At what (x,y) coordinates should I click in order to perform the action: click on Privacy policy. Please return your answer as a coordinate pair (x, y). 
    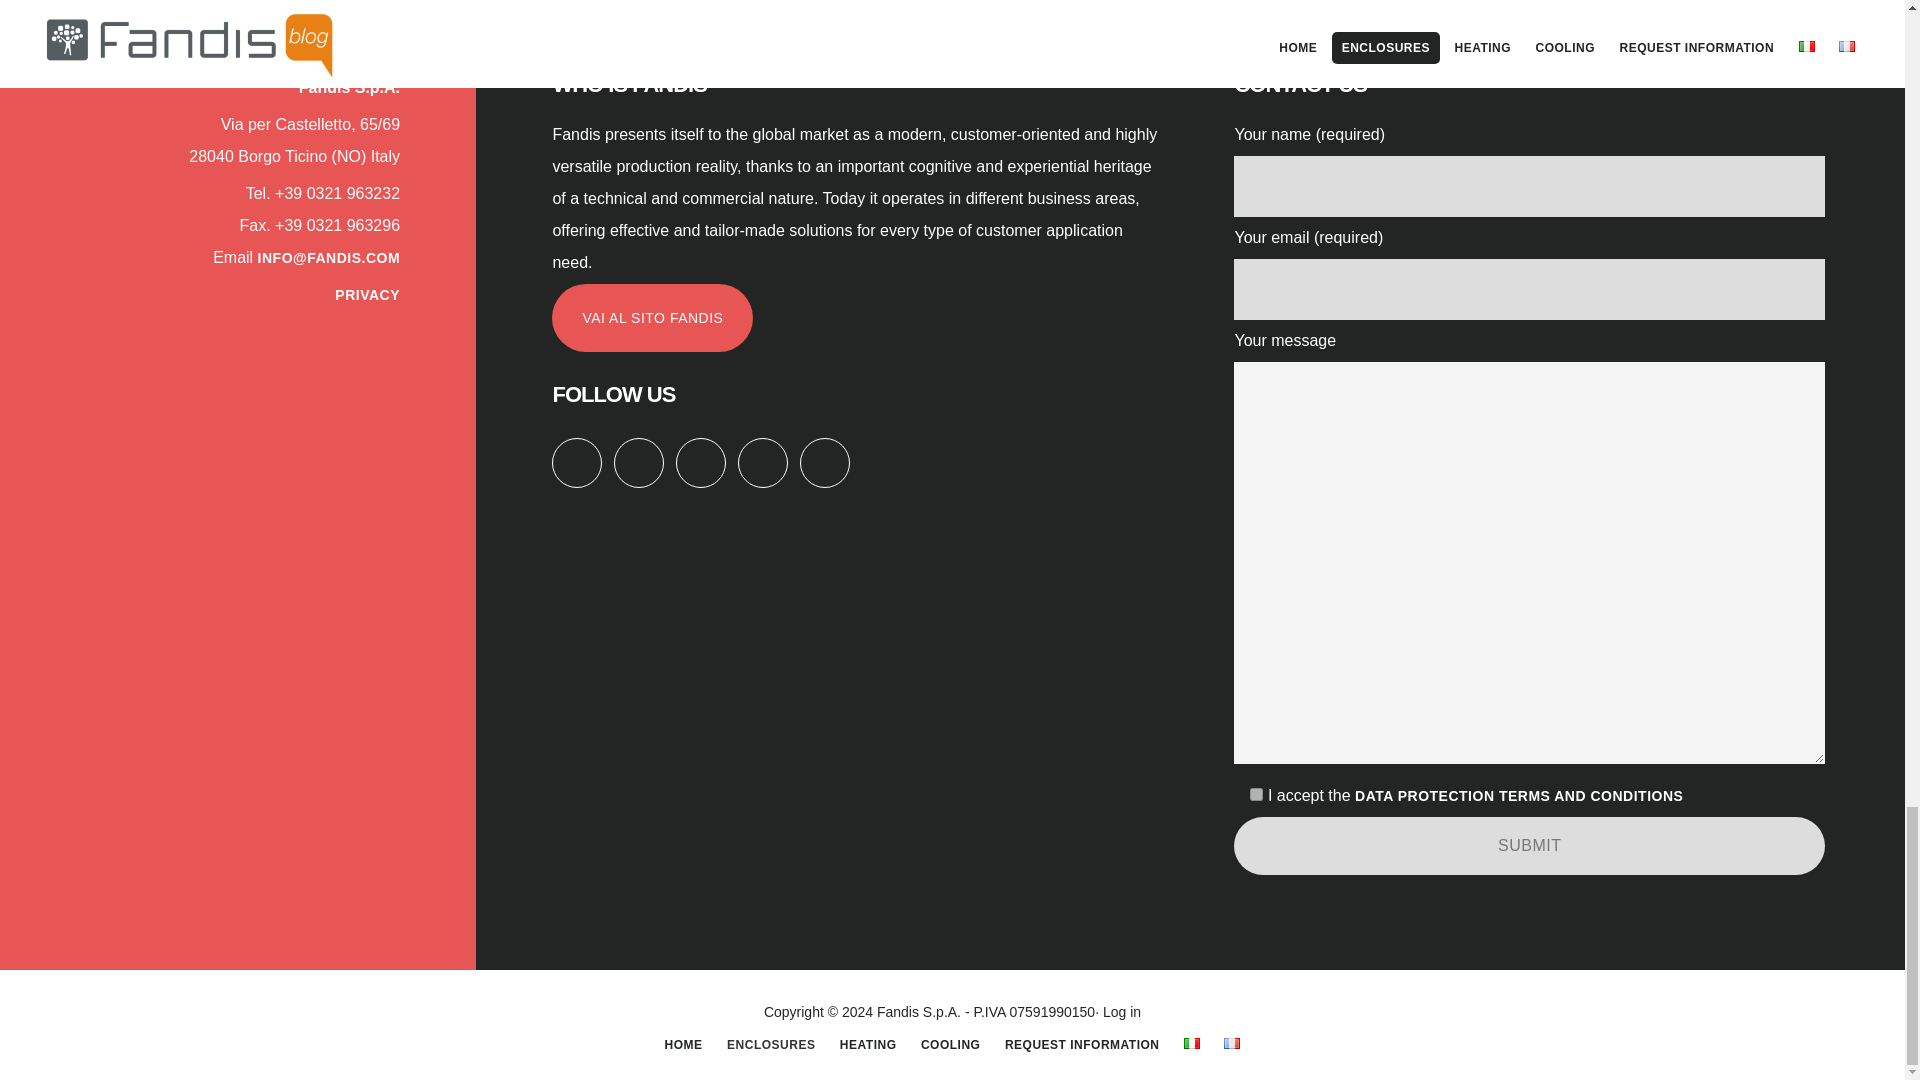
    Looking at the image, I should click on (1519, 796).